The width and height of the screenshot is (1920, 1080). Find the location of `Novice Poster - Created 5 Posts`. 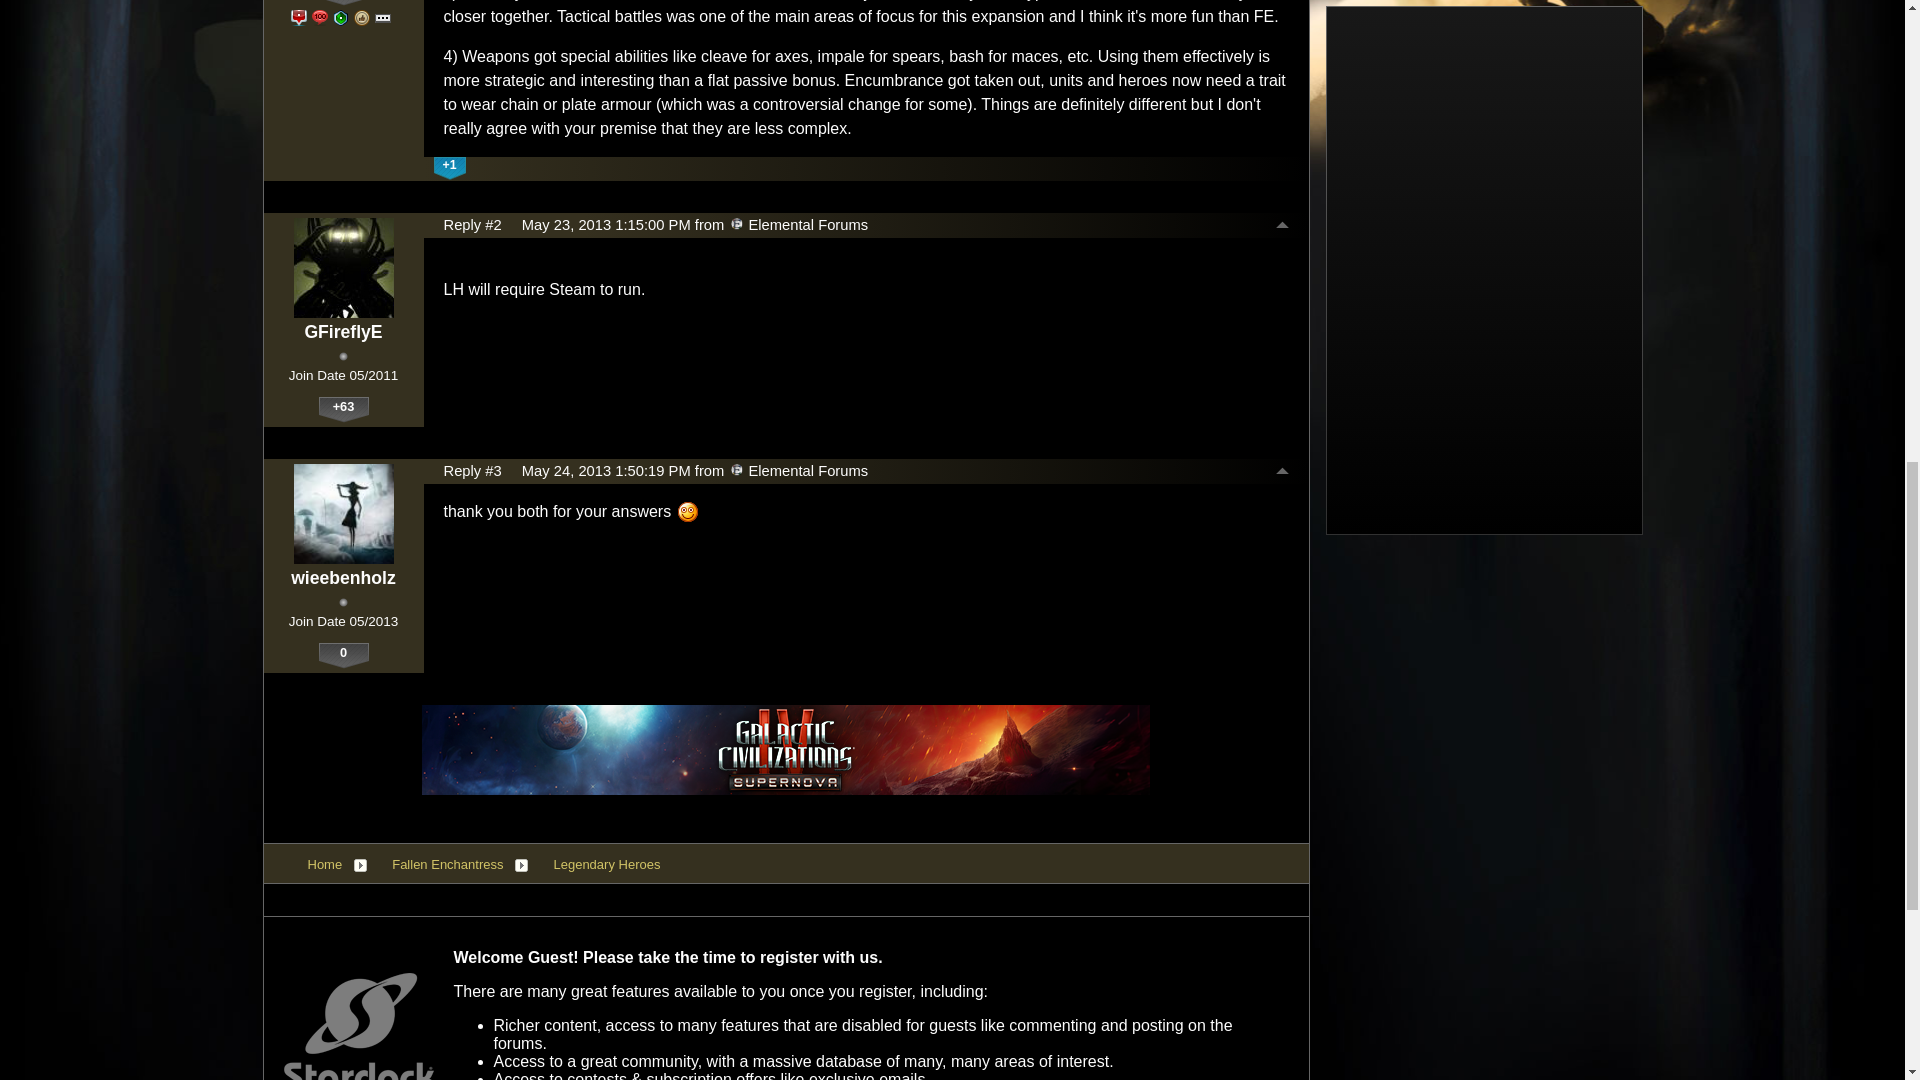

Novice Poster - Created 5 Posts is located at coordinates (340, 17).